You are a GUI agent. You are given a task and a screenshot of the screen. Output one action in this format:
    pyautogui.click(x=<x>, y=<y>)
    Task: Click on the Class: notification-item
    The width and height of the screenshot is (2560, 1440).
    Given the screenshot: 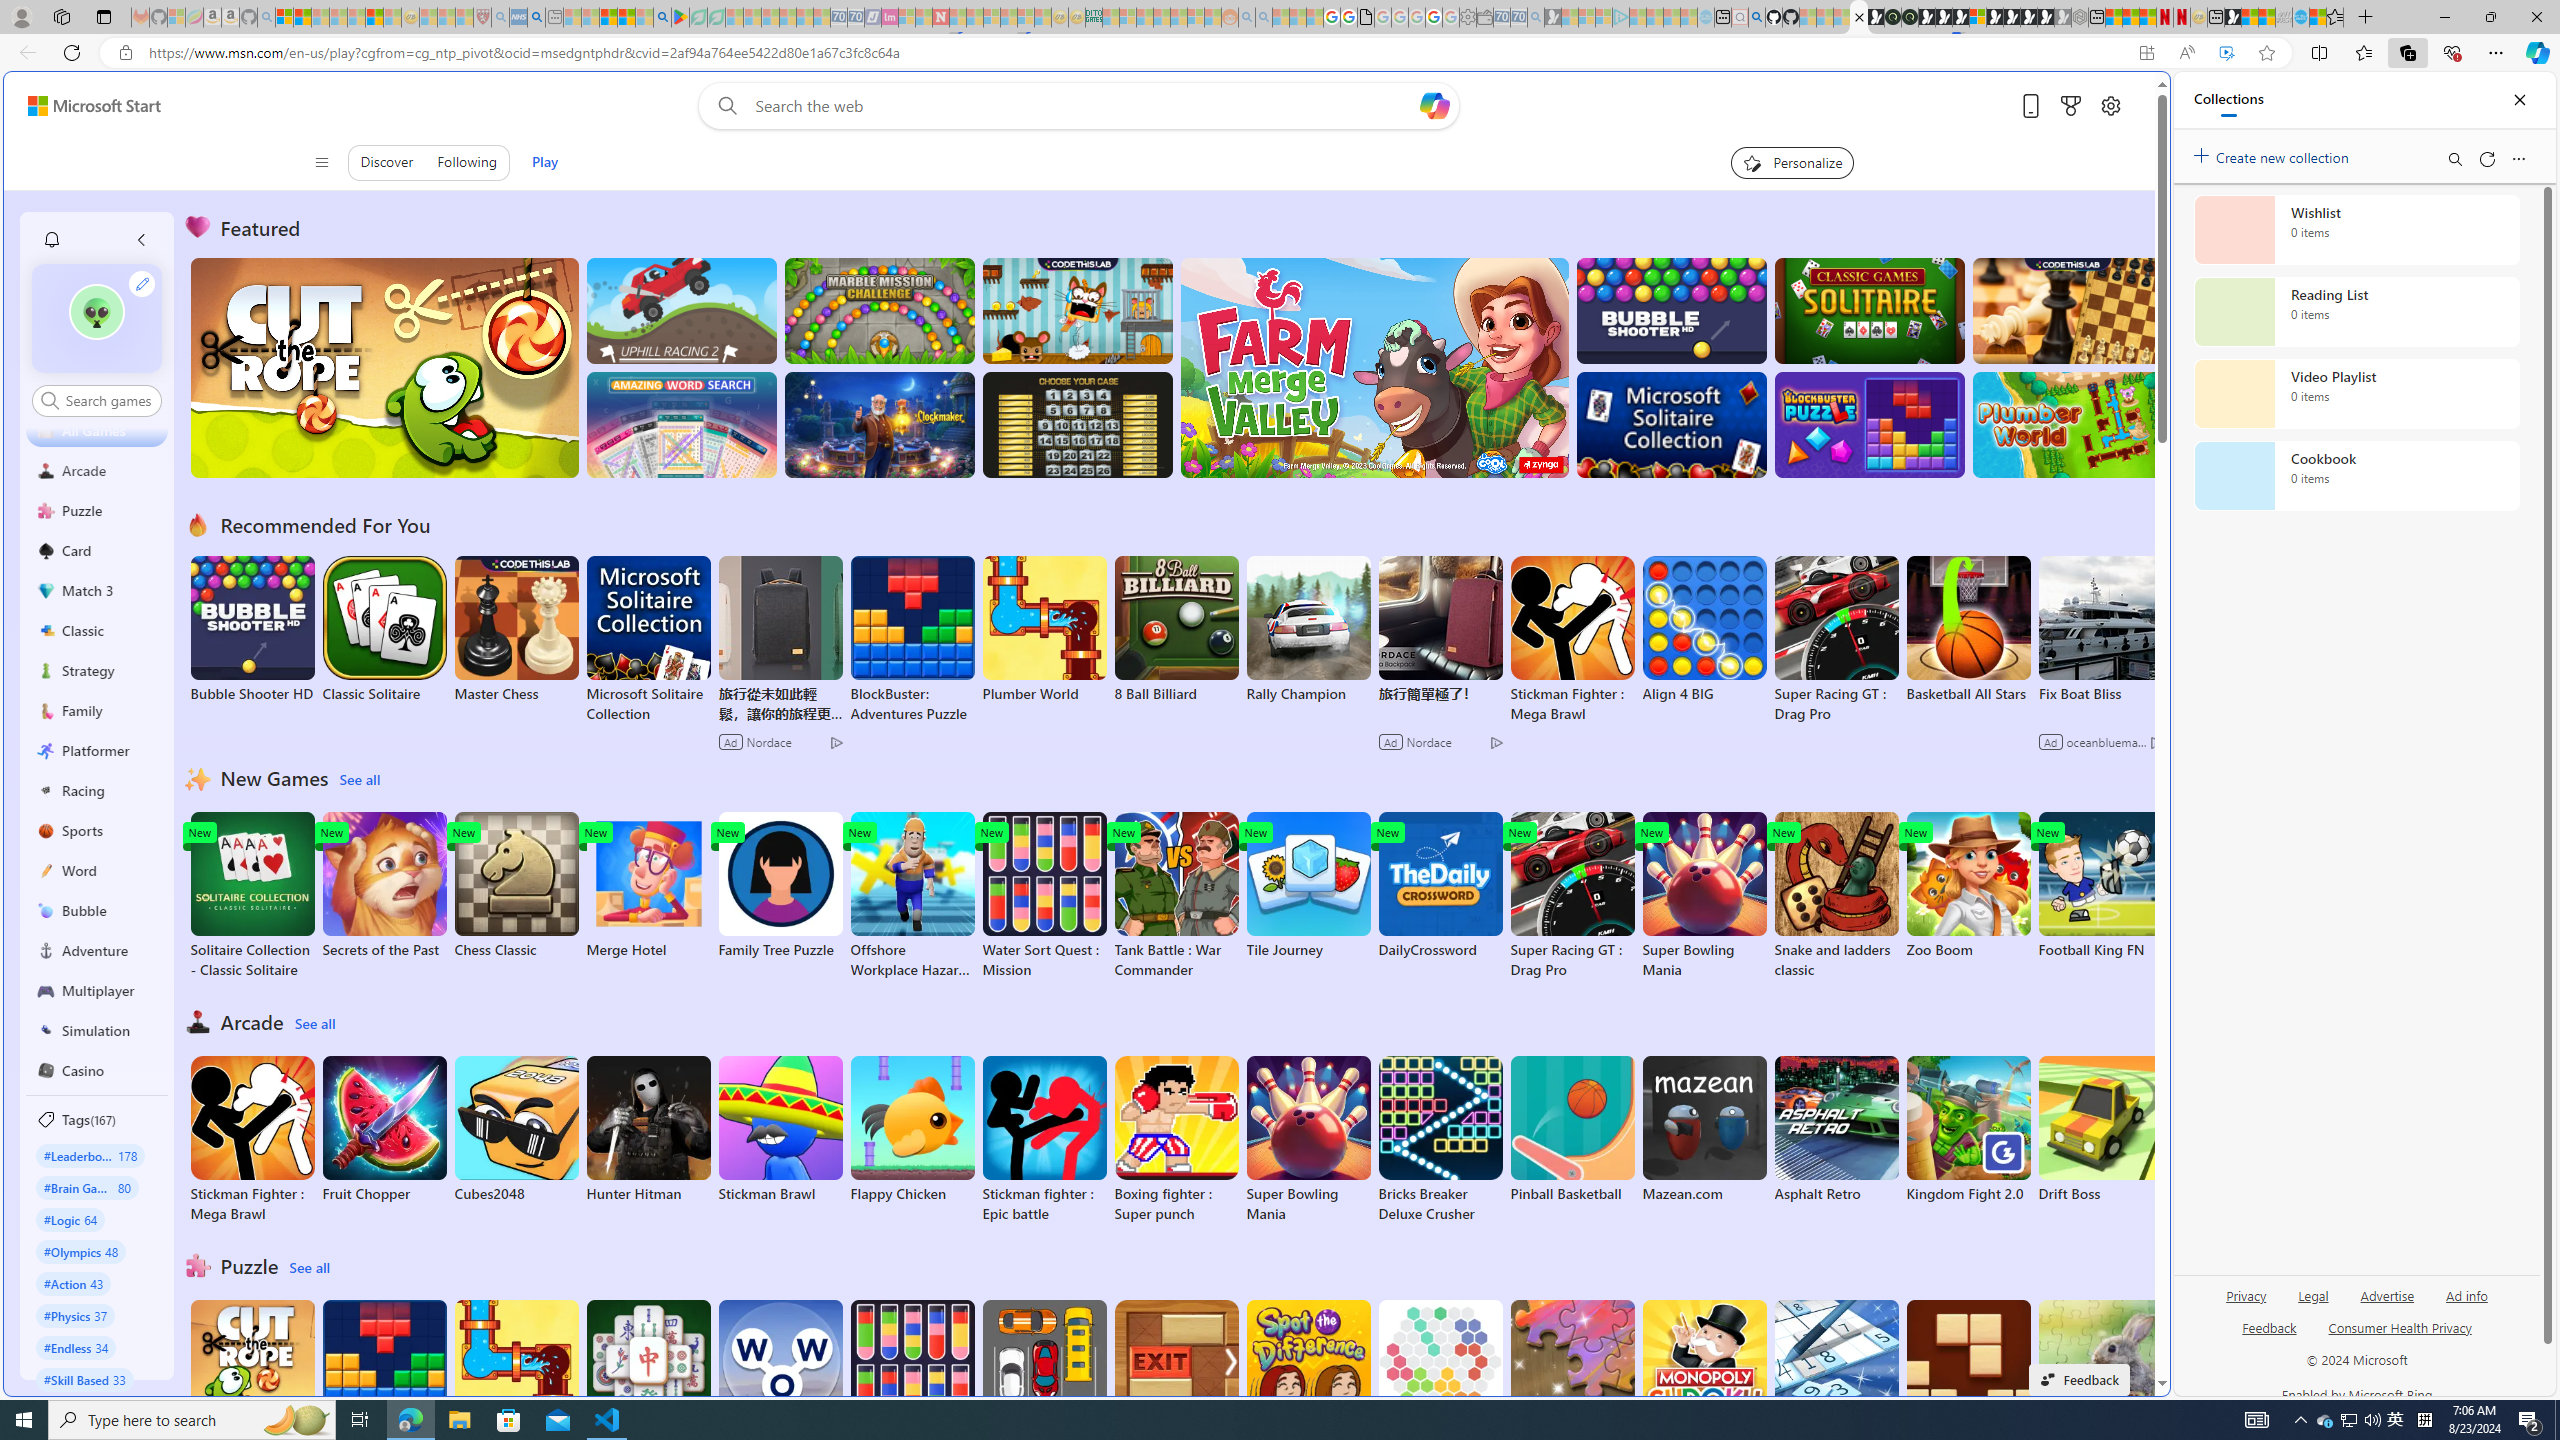 What is the action you would take?
    pyautogui.click(x=50, y=240)
    